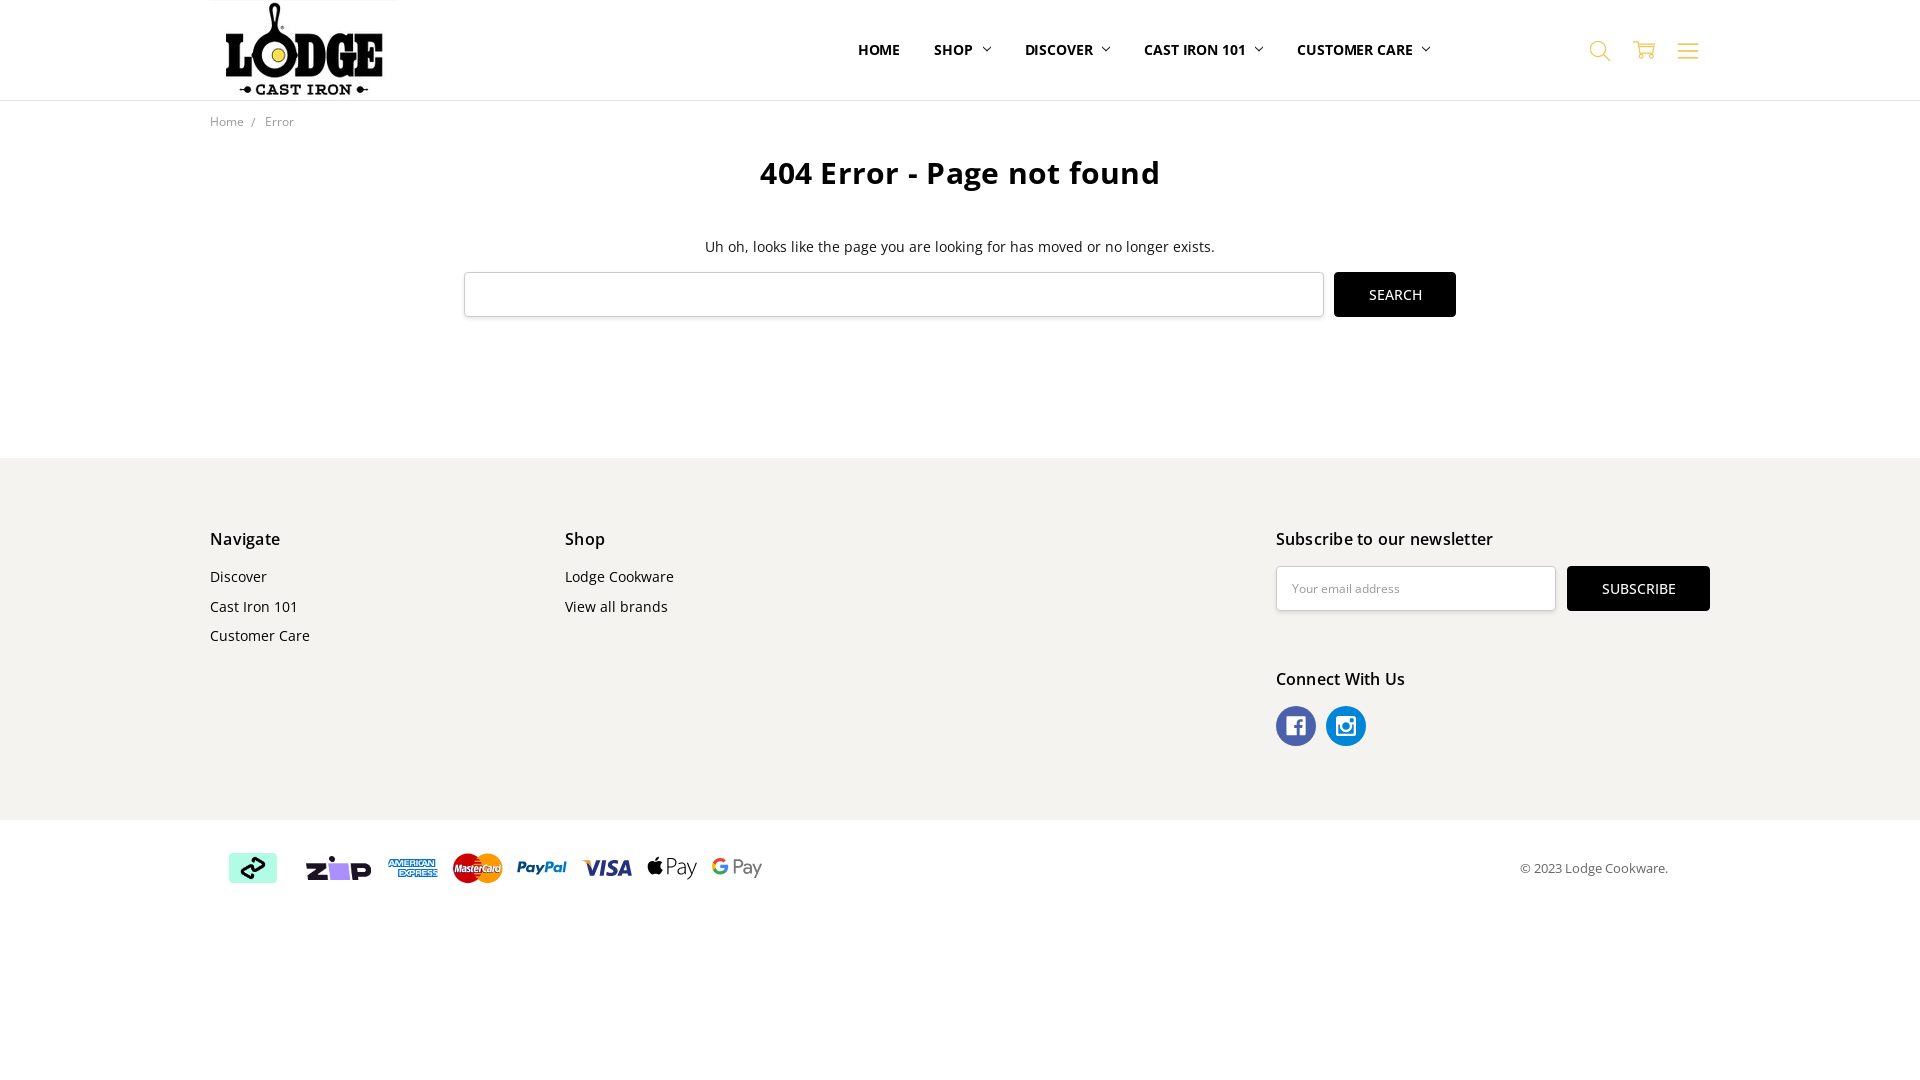 Image resolution: width=1920 pixels, height=1080 pixels. What do you see at coordinates (1638, 588) in the screenshot?
I see `Subscribe` at bounding box center [1638, 588].